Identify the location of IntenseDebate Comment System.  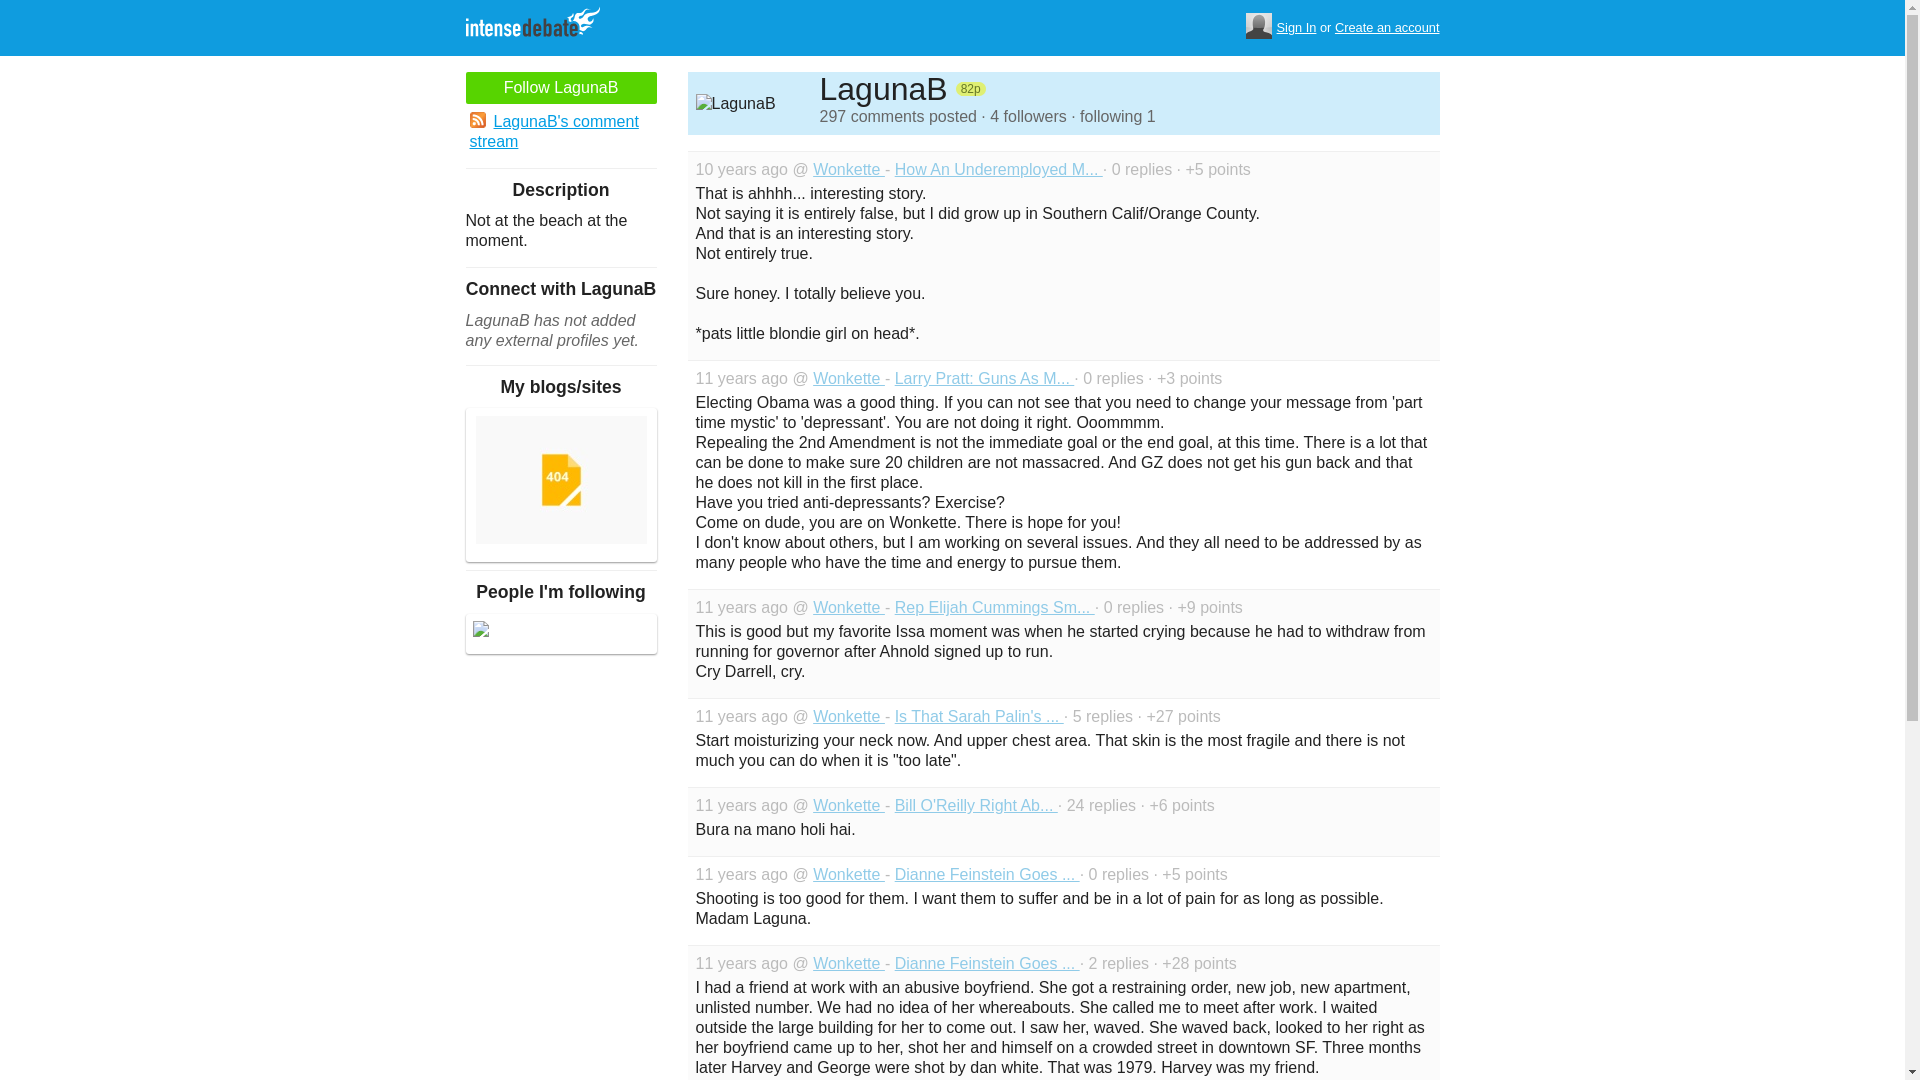
(541, 24).